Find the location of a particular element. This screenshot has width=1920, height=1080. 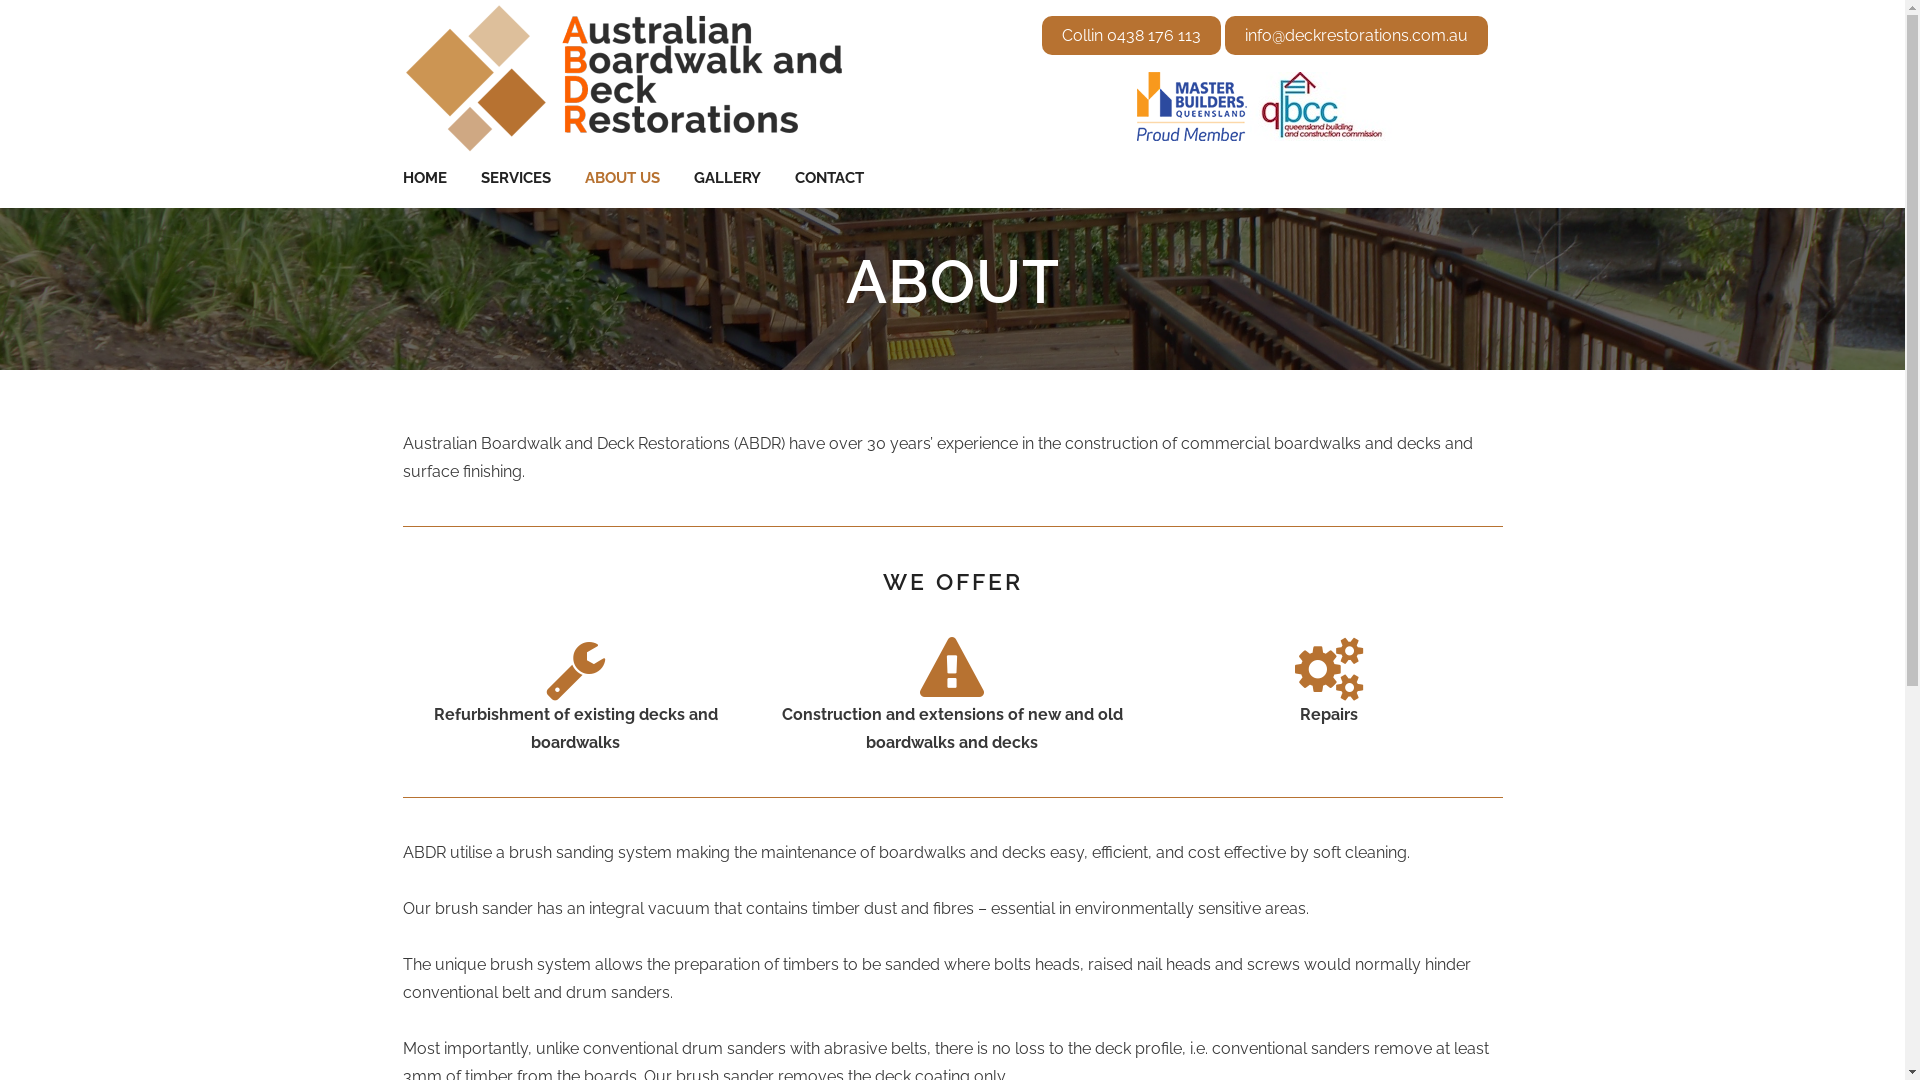

Collin 0438 176 113 is located at coordinates (1132, 36).